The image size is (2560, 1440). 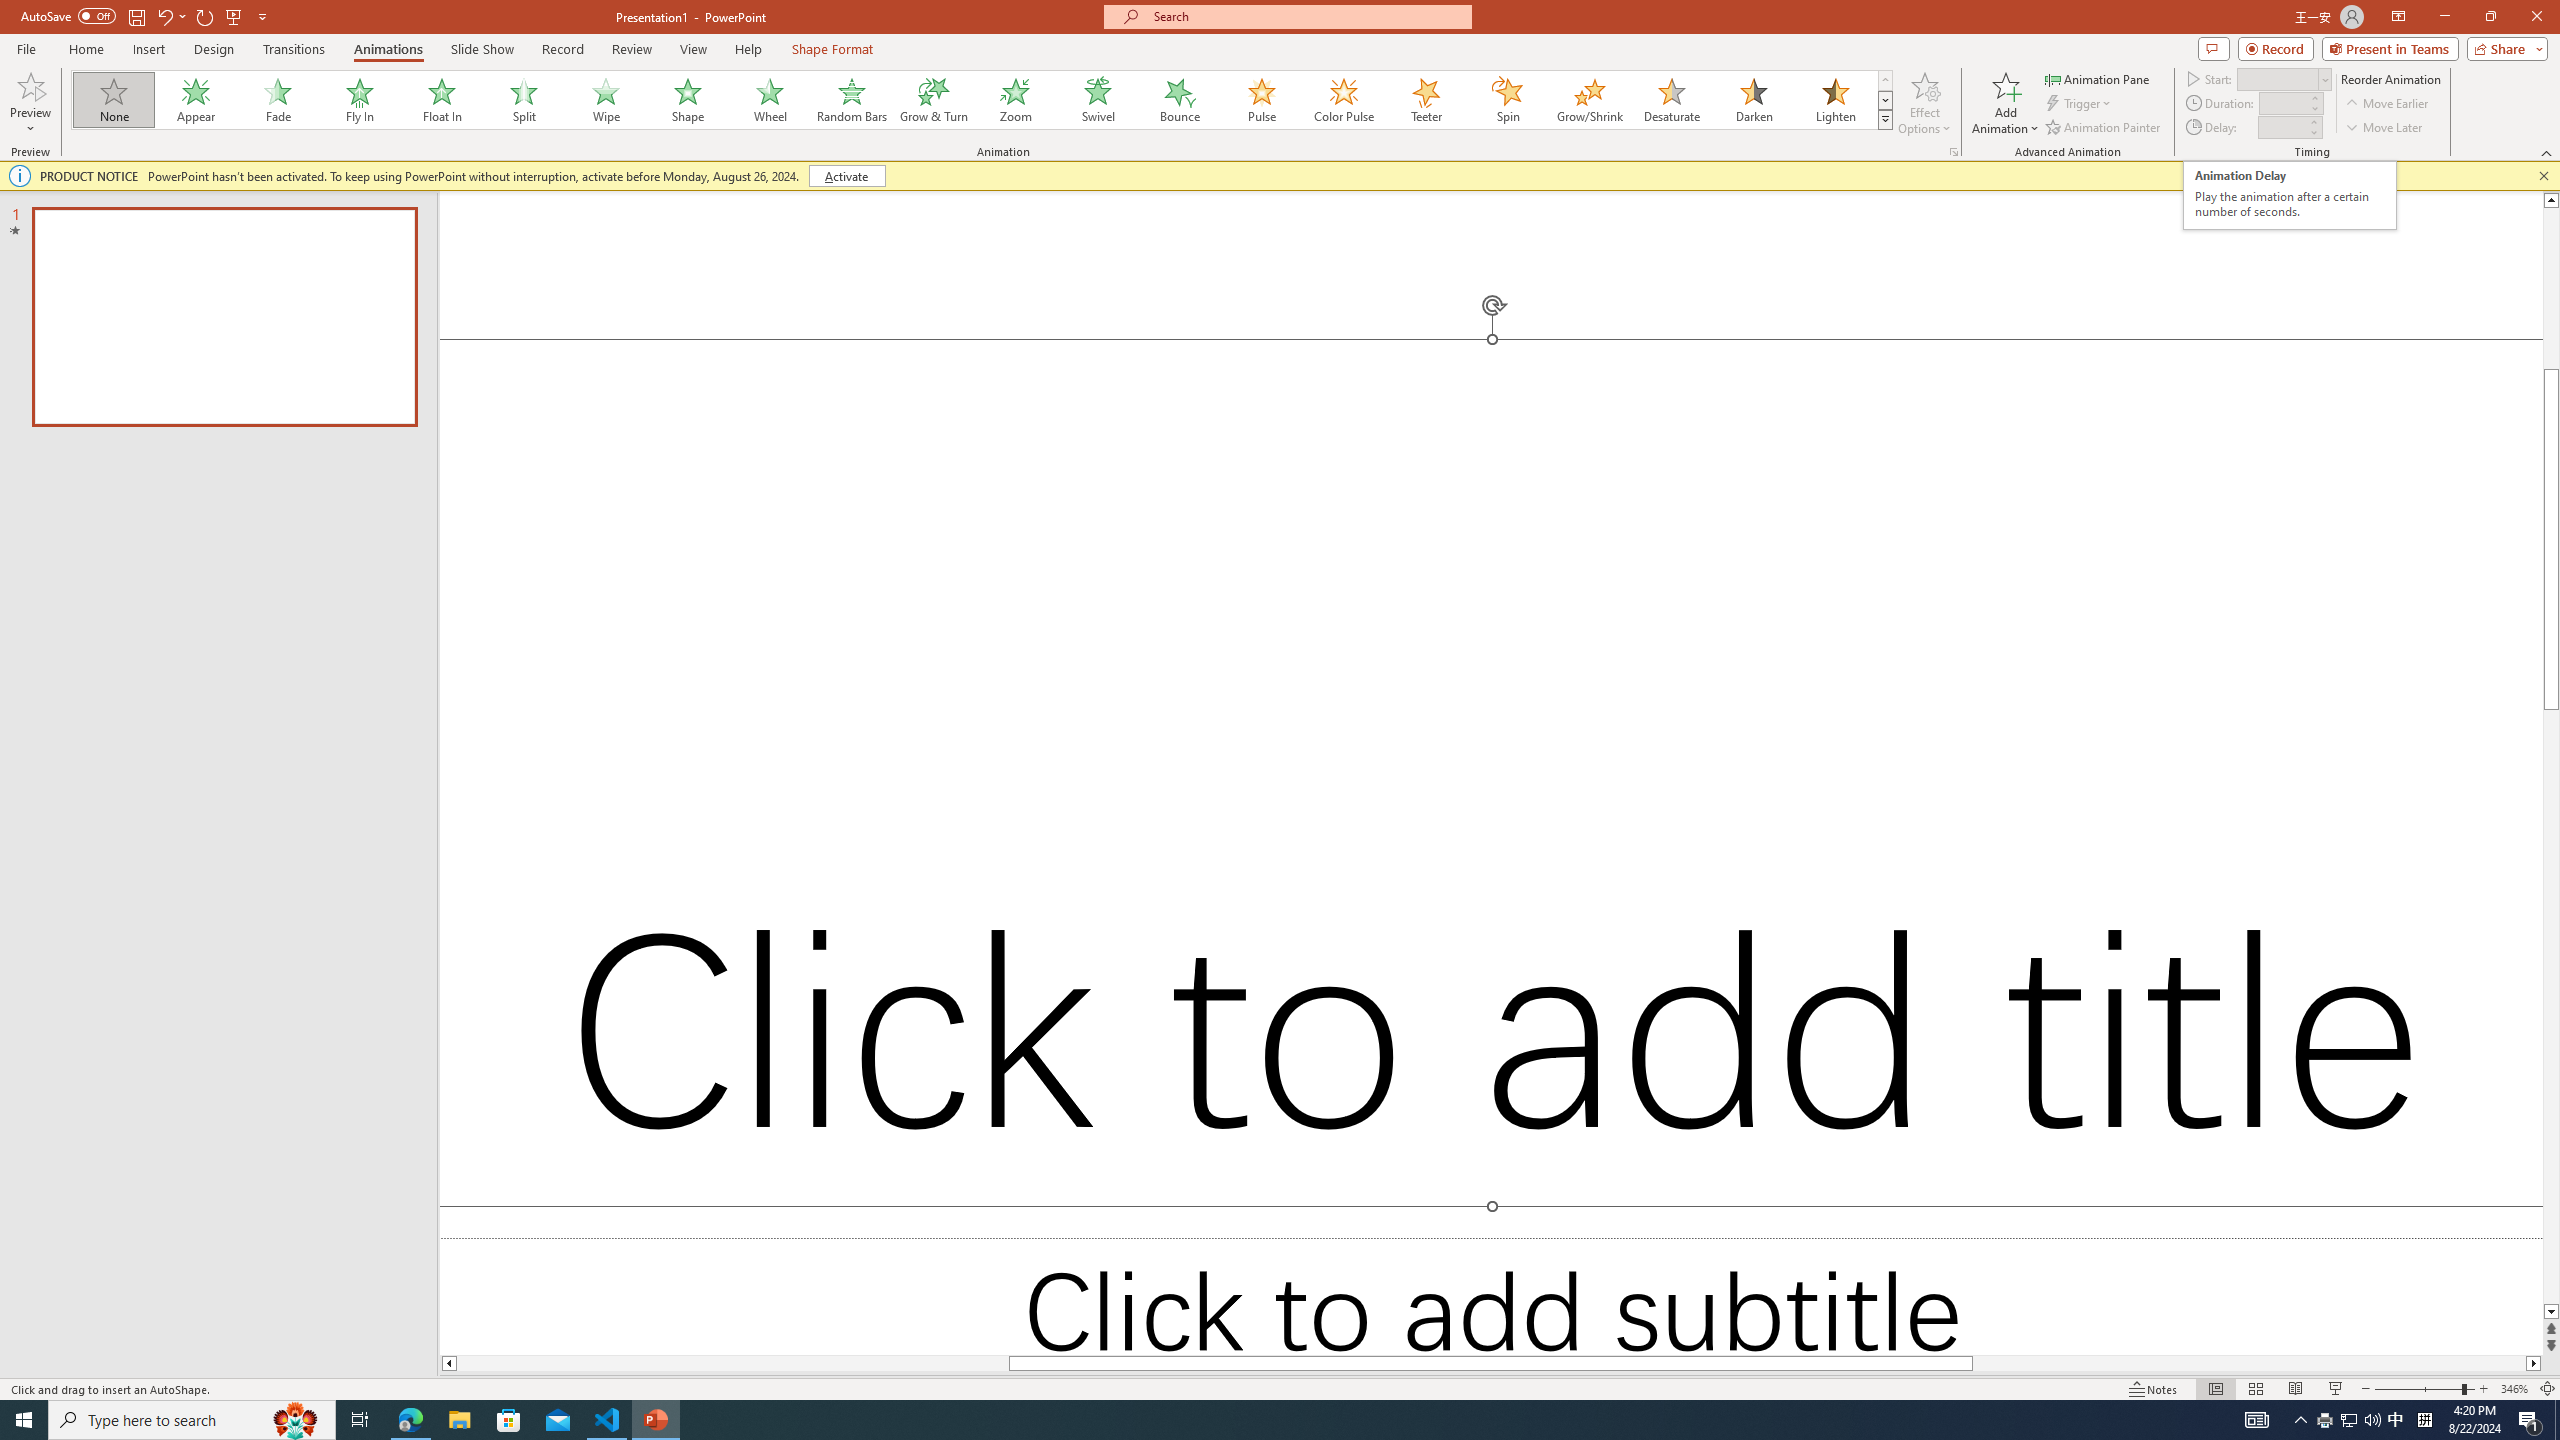 I want to click on Bounce, so click(x=1180, y=100).